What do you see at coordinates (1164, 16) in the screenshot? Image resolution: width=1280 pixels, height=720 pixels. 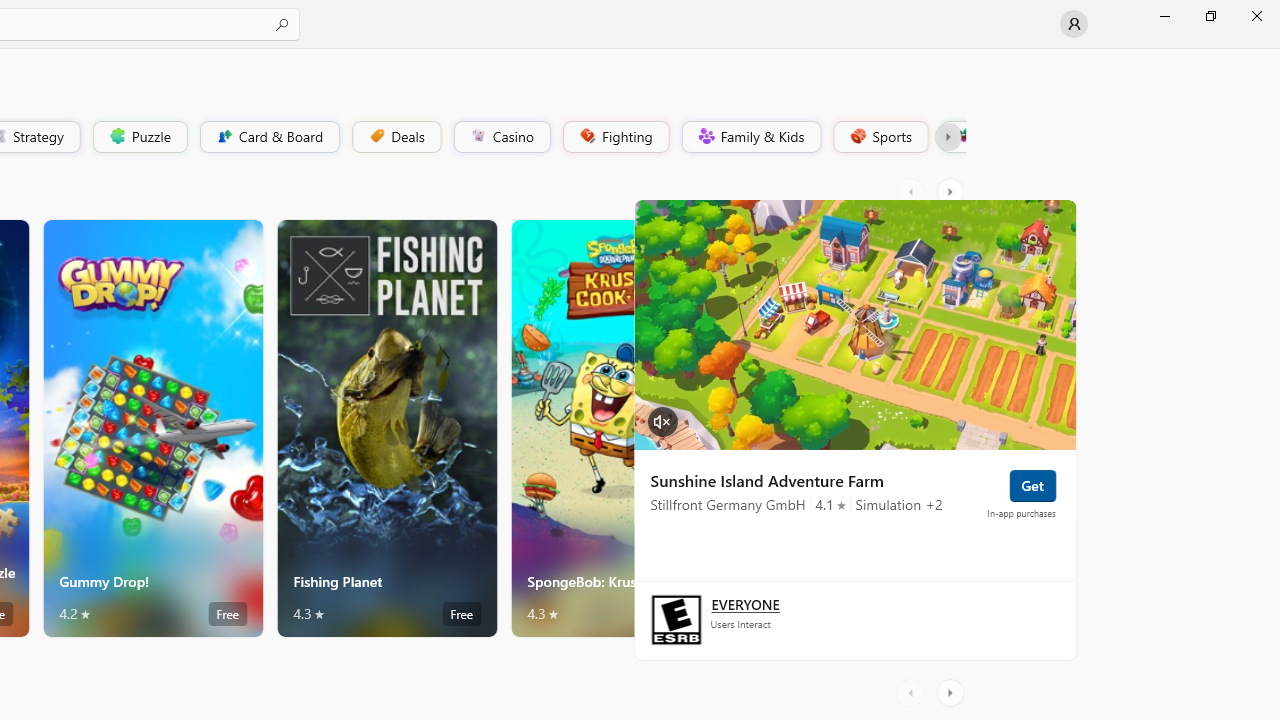 I see `Minimize Microsoft Store` at bounding box center [1164, 16].